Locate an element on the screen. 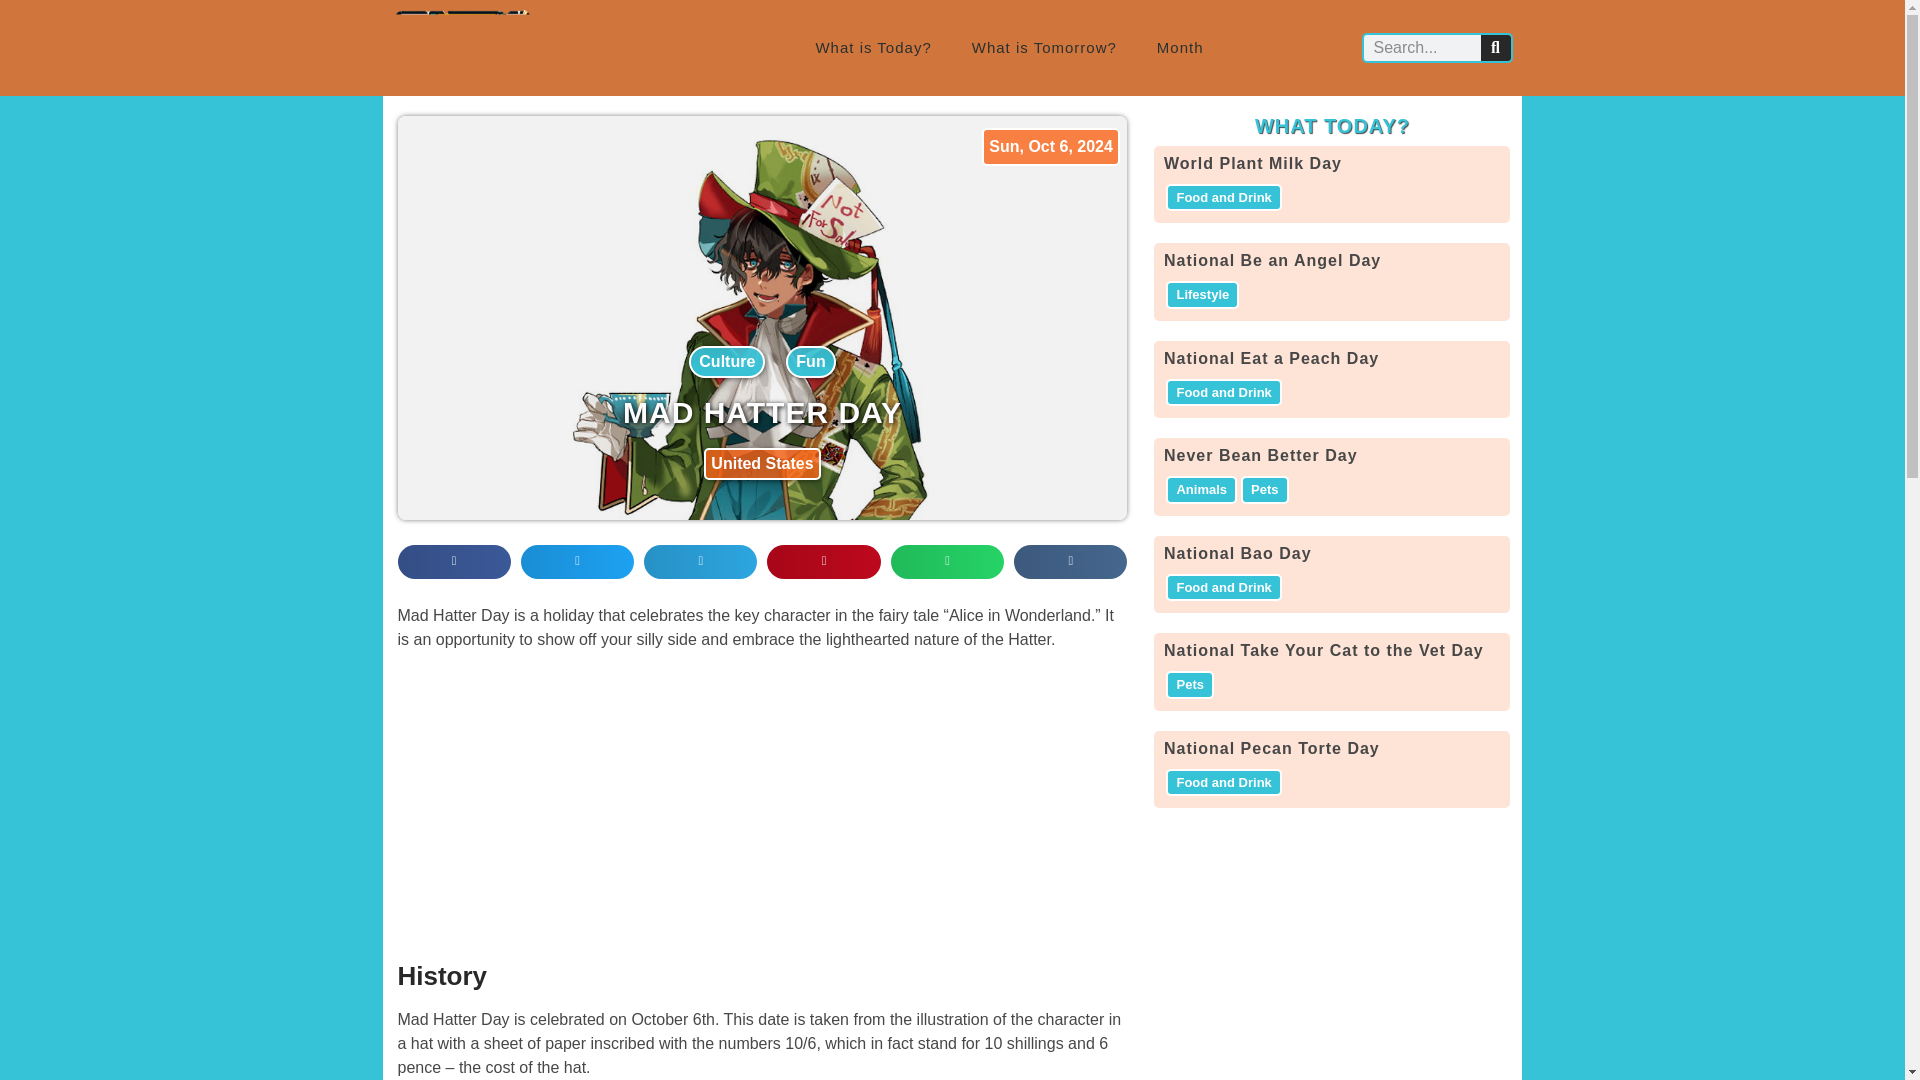 This screenshot has width=1920, height=1080. World Plant Milk Day is located at coordinates (1252, 163).